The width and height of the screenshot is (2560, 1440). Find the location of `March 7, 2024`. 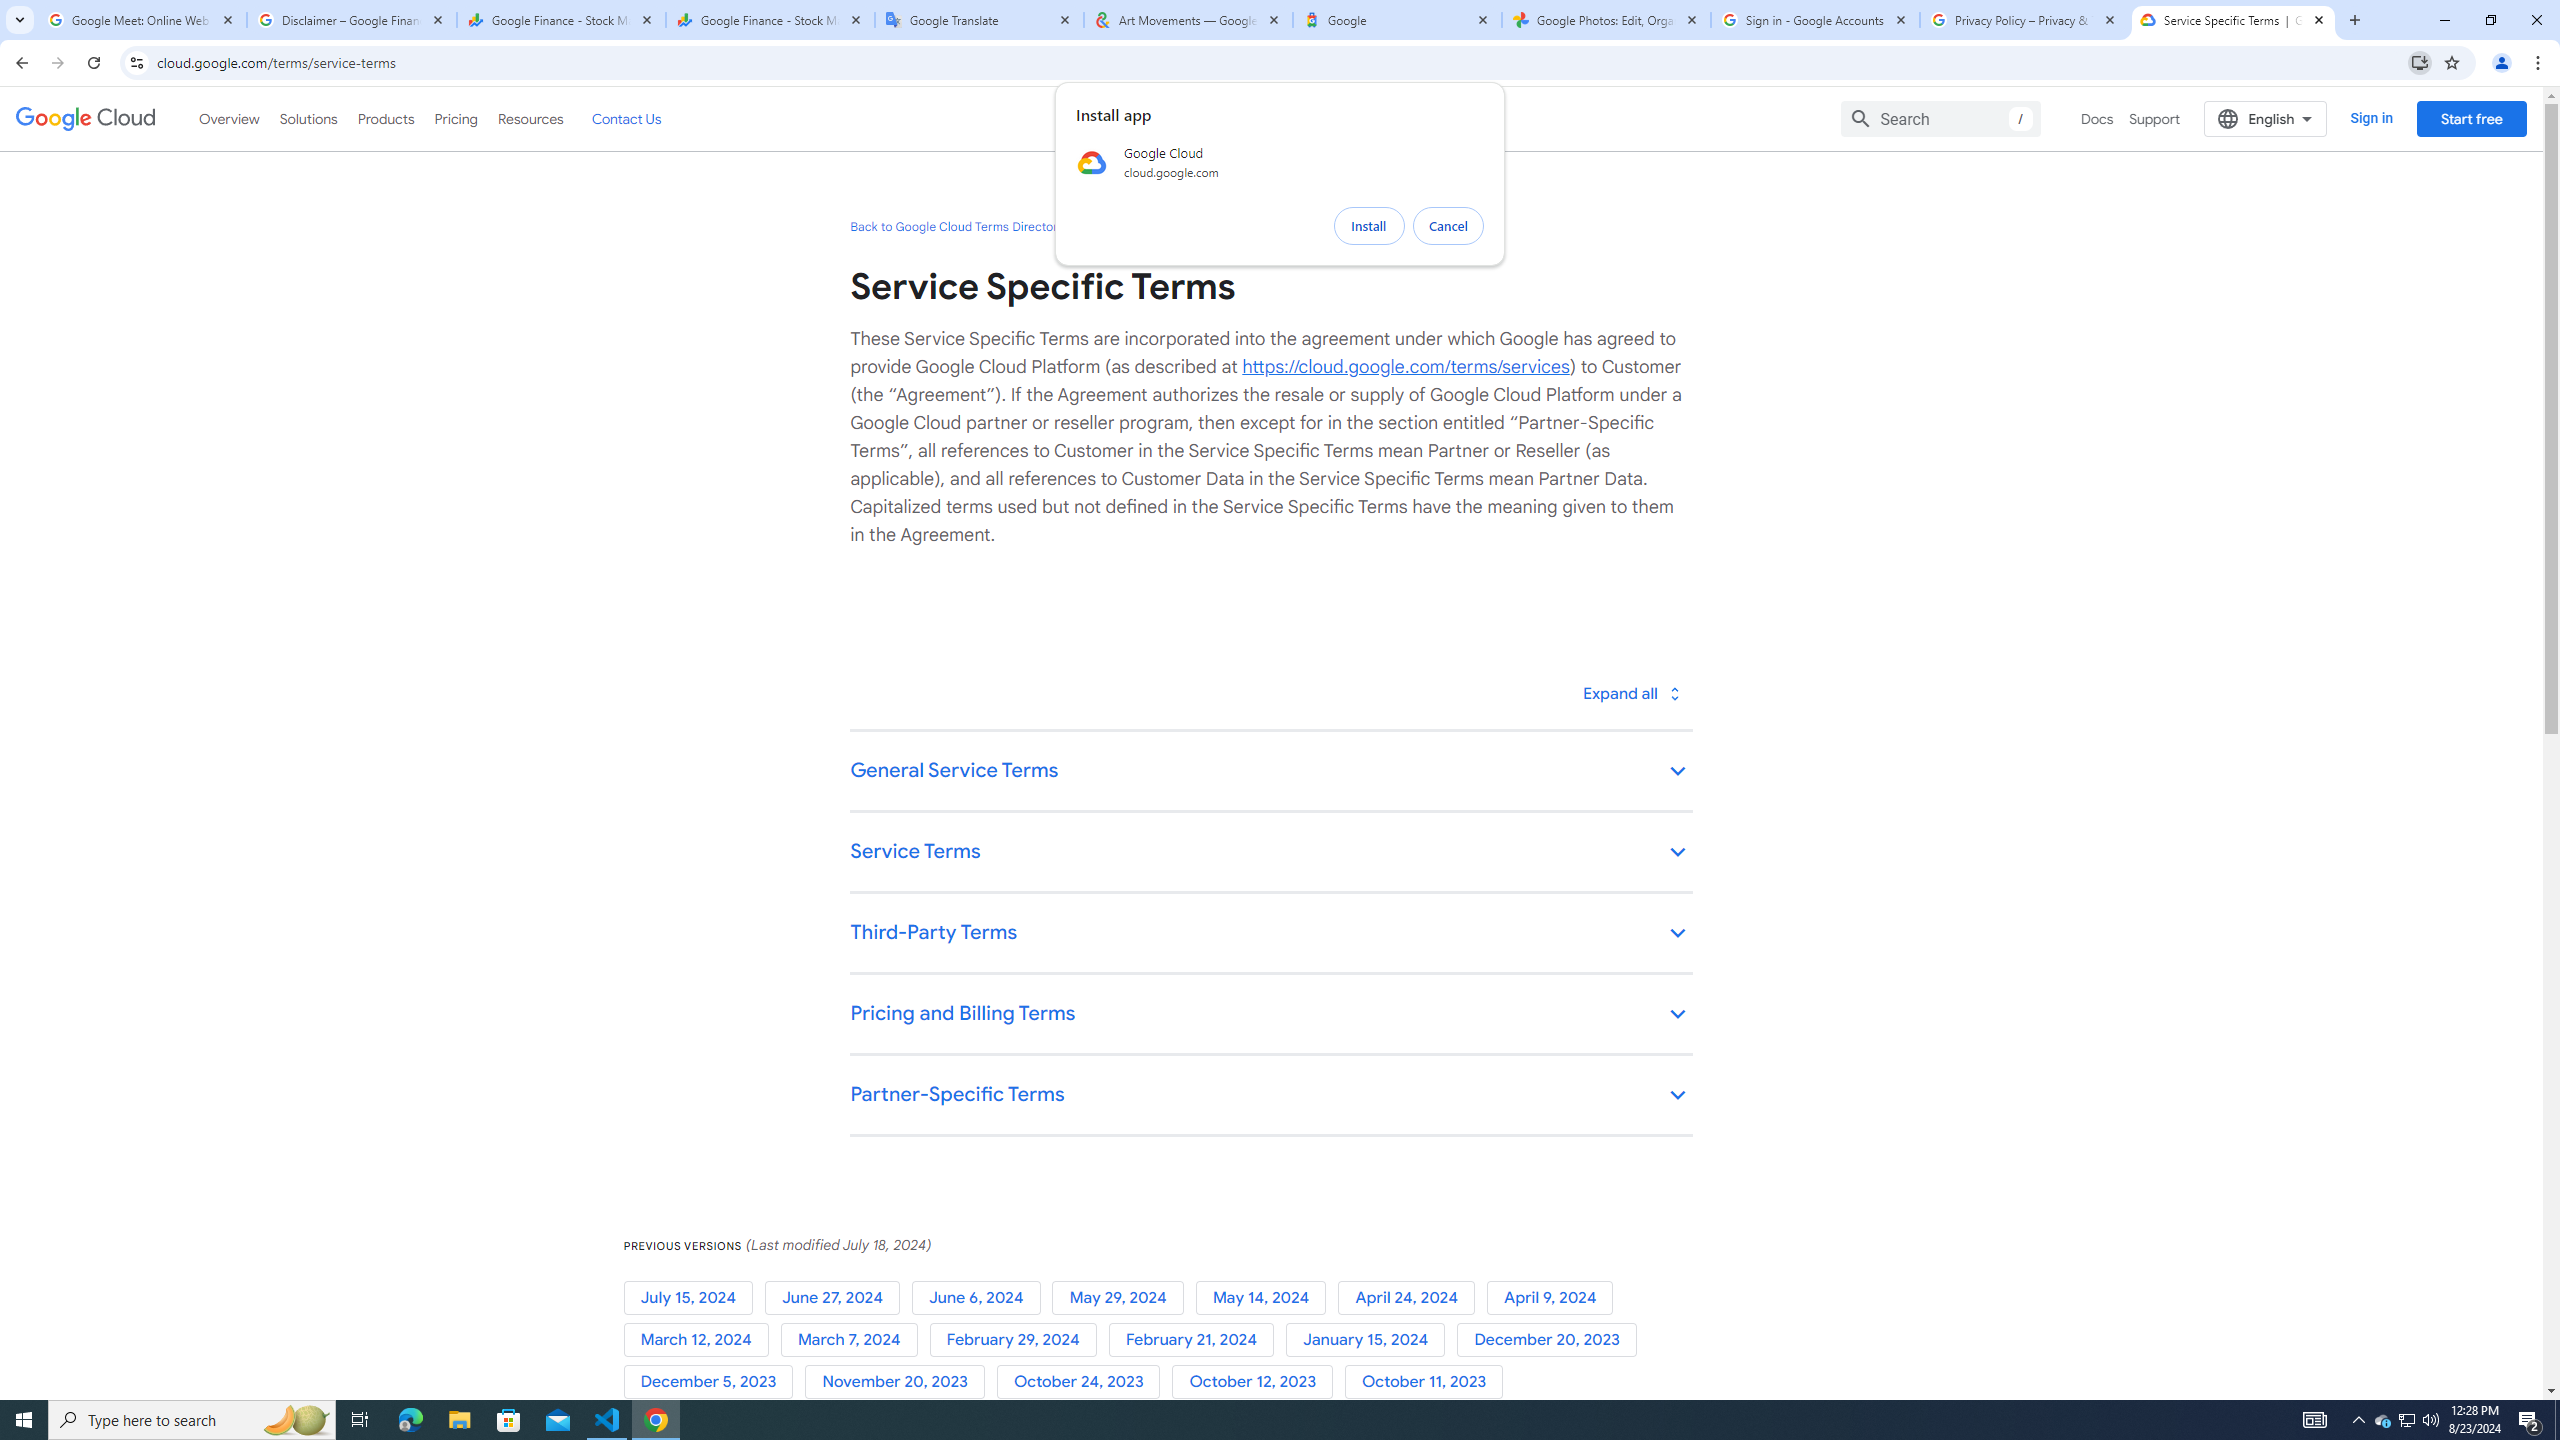

March 7, 2024 is located at coordinates (854, 1340).